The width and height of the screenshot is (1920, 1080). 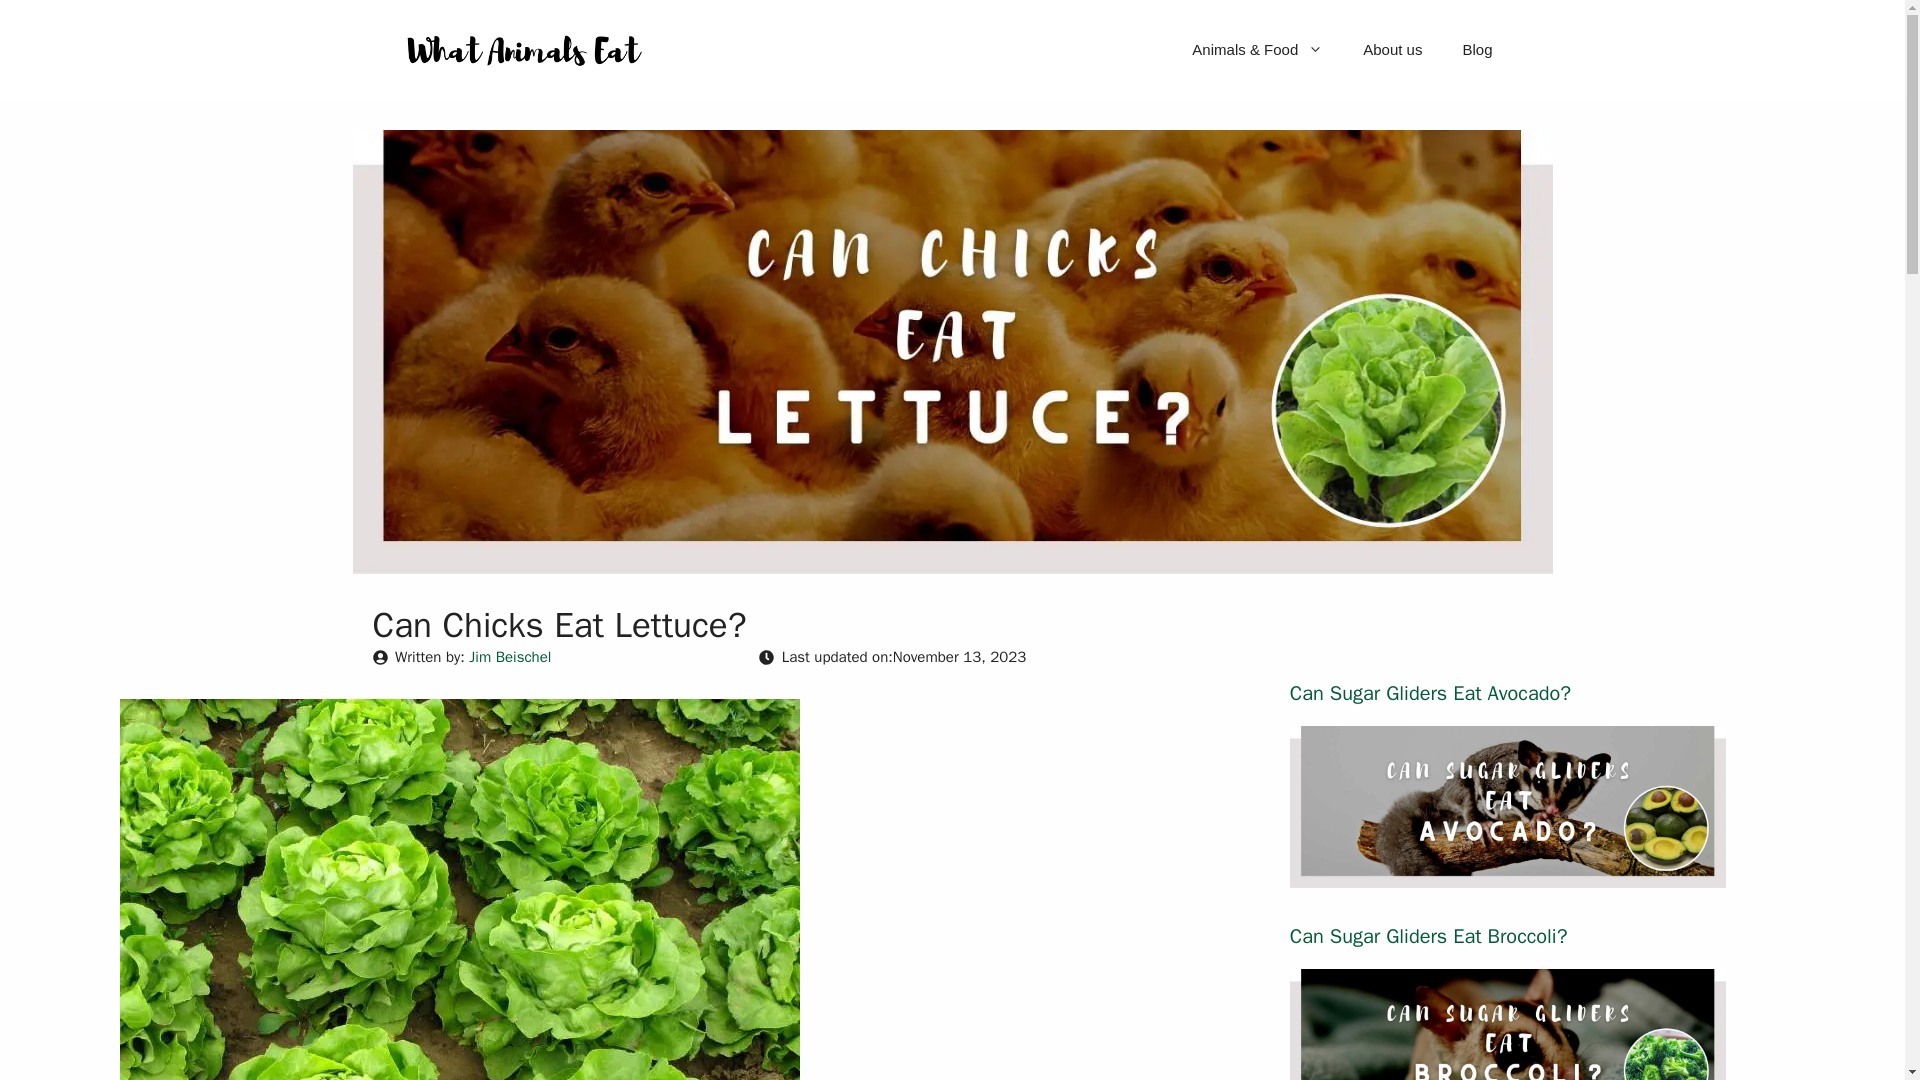 What do you see at coordinates (510, 657) in the screenshot?
I see `Jim Beischel` at bounding box center [510, 657].